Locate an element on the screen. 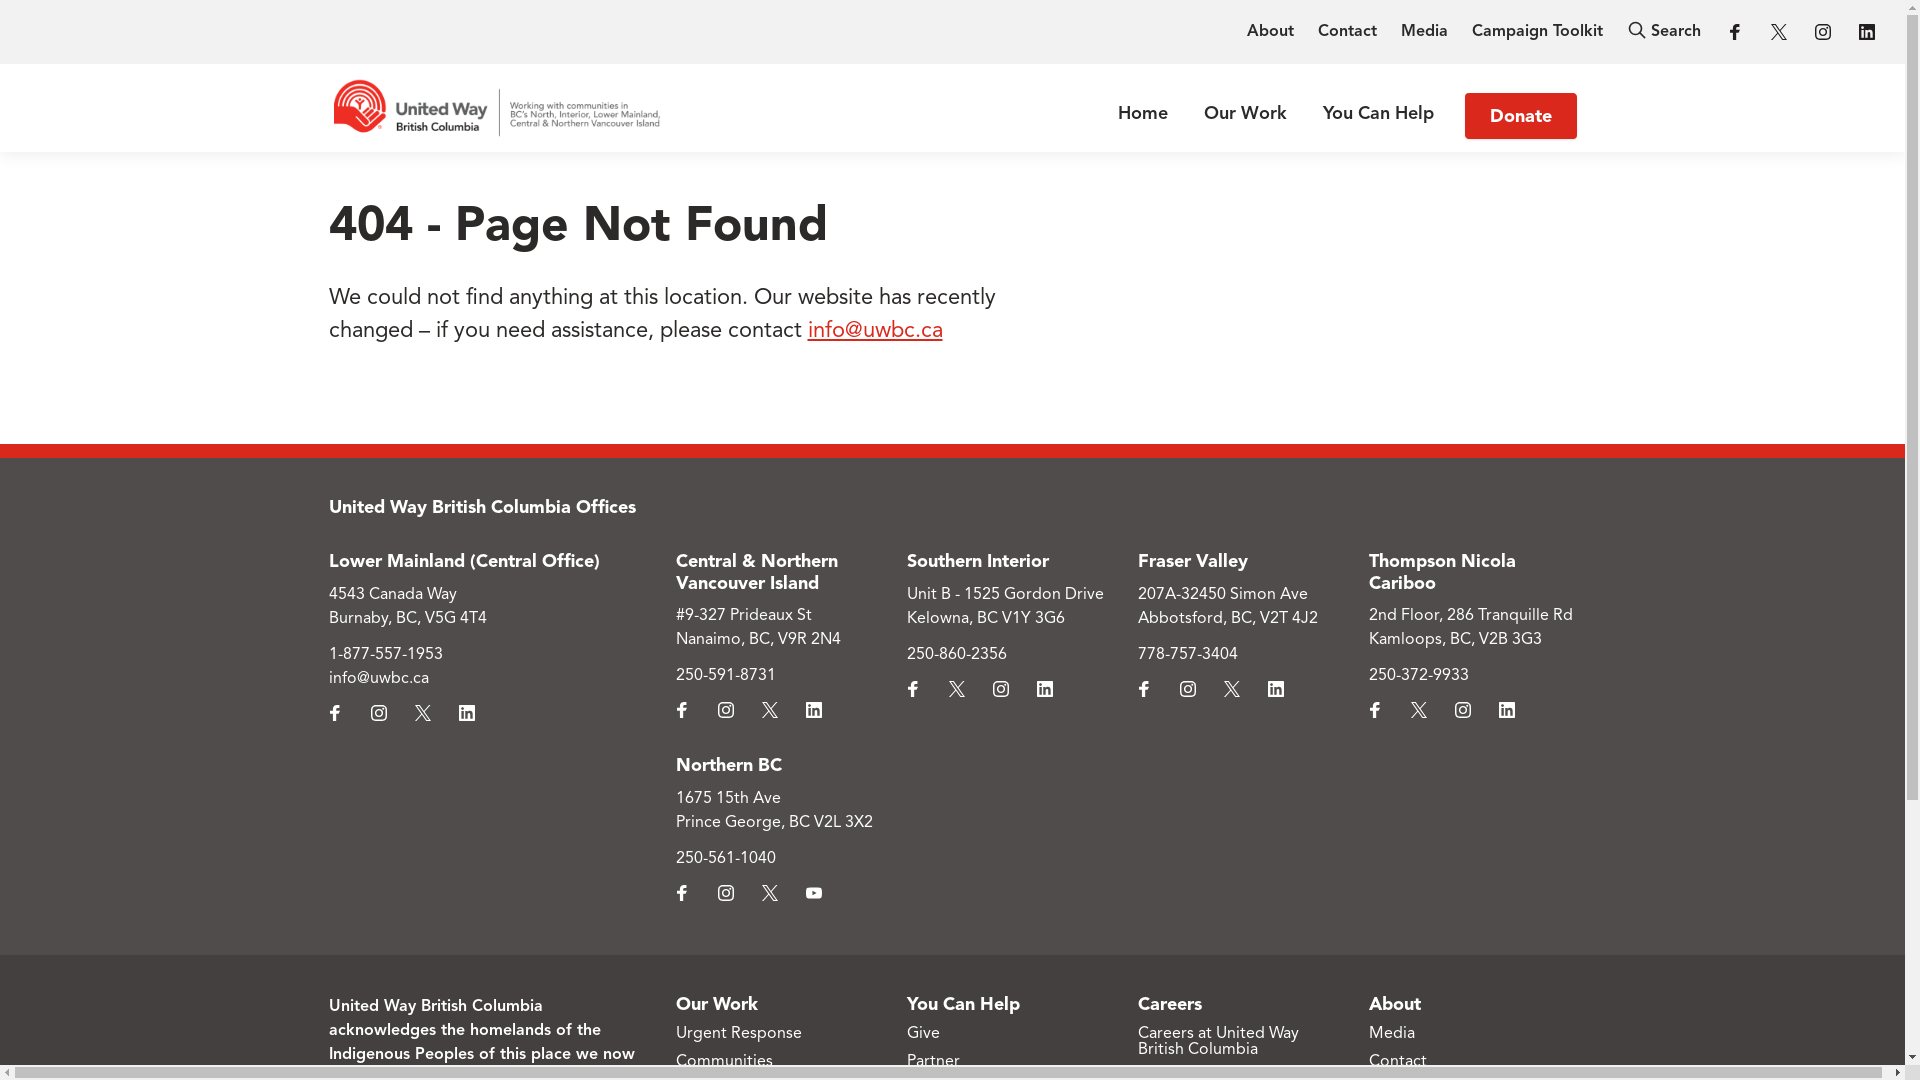 This screenshot has height=1080, width=1920. Instagram is located at coordinates (1463, 710).